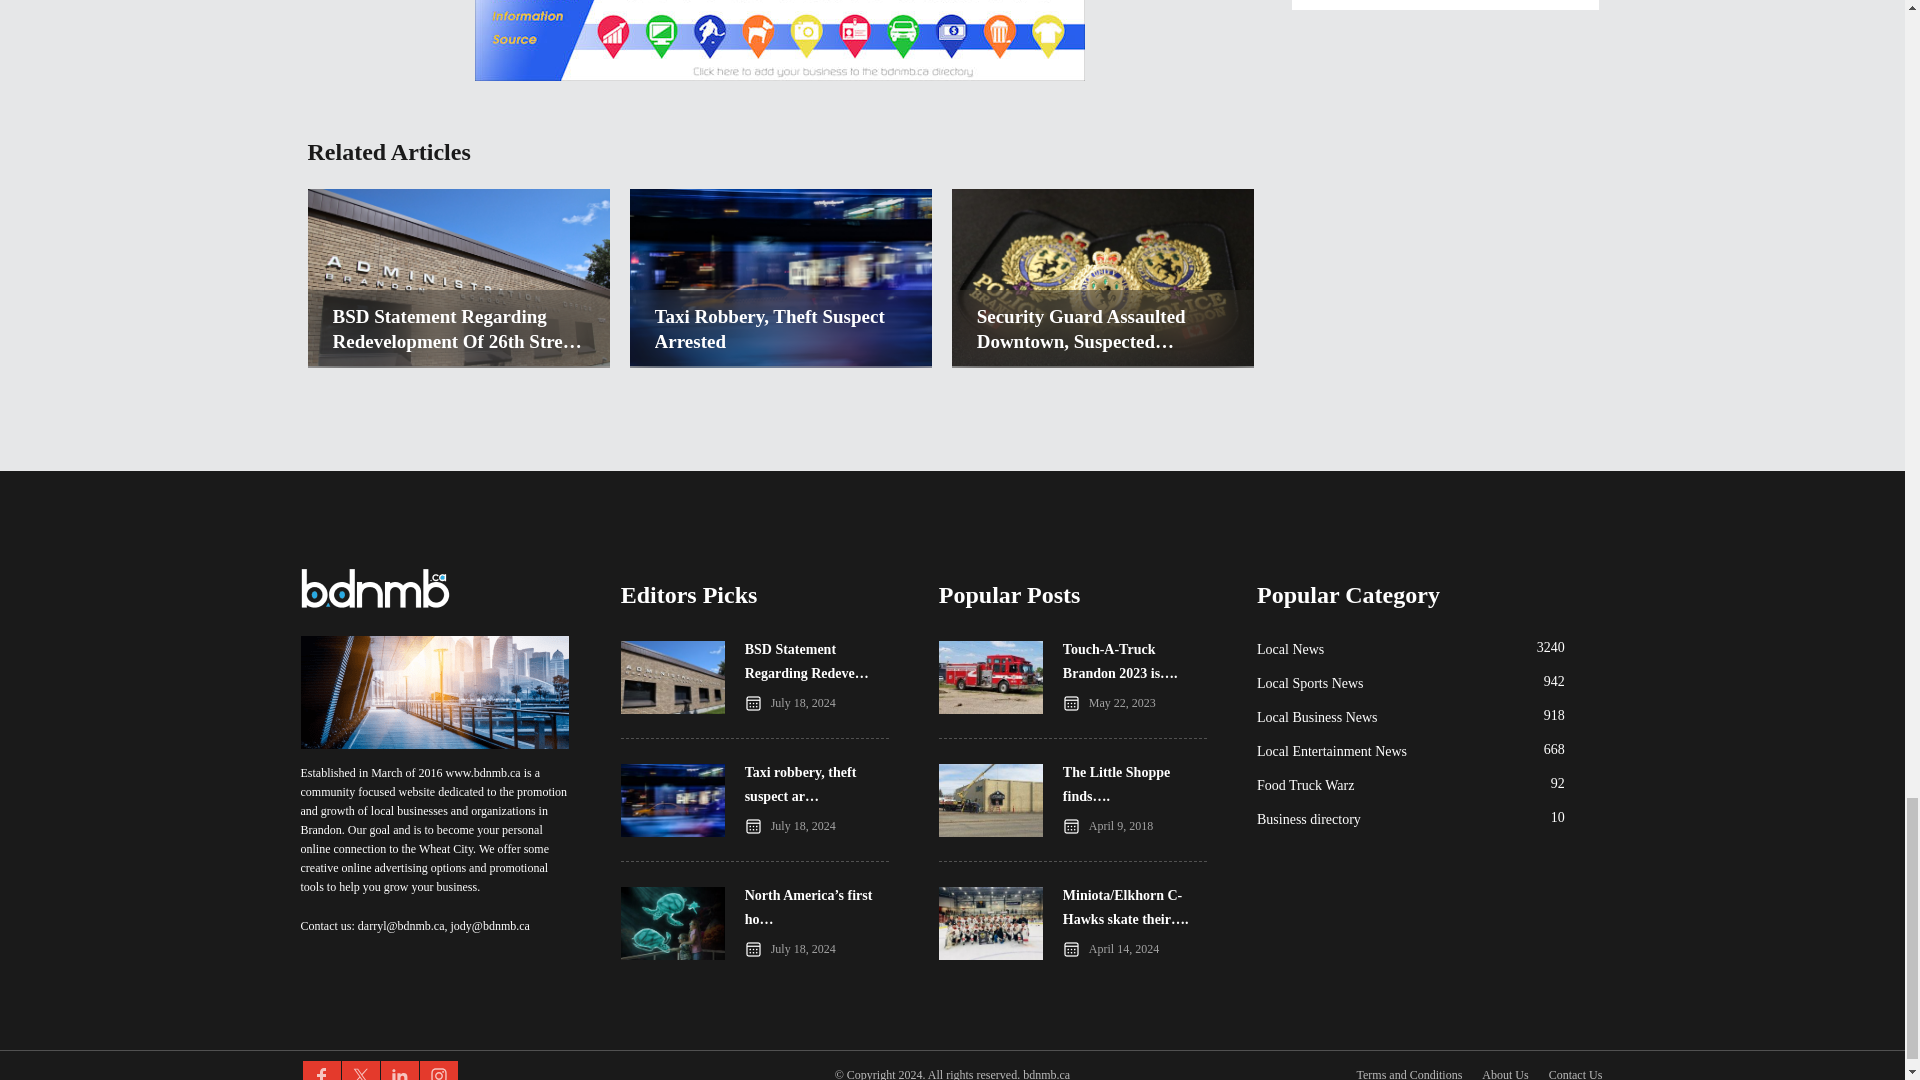 The width and height of the screenshot is (1920, 1080). Describe the element at coordinates (780, 361) in the screenshot. I see `Taxi robbery, theft suspect arrested` at that location.